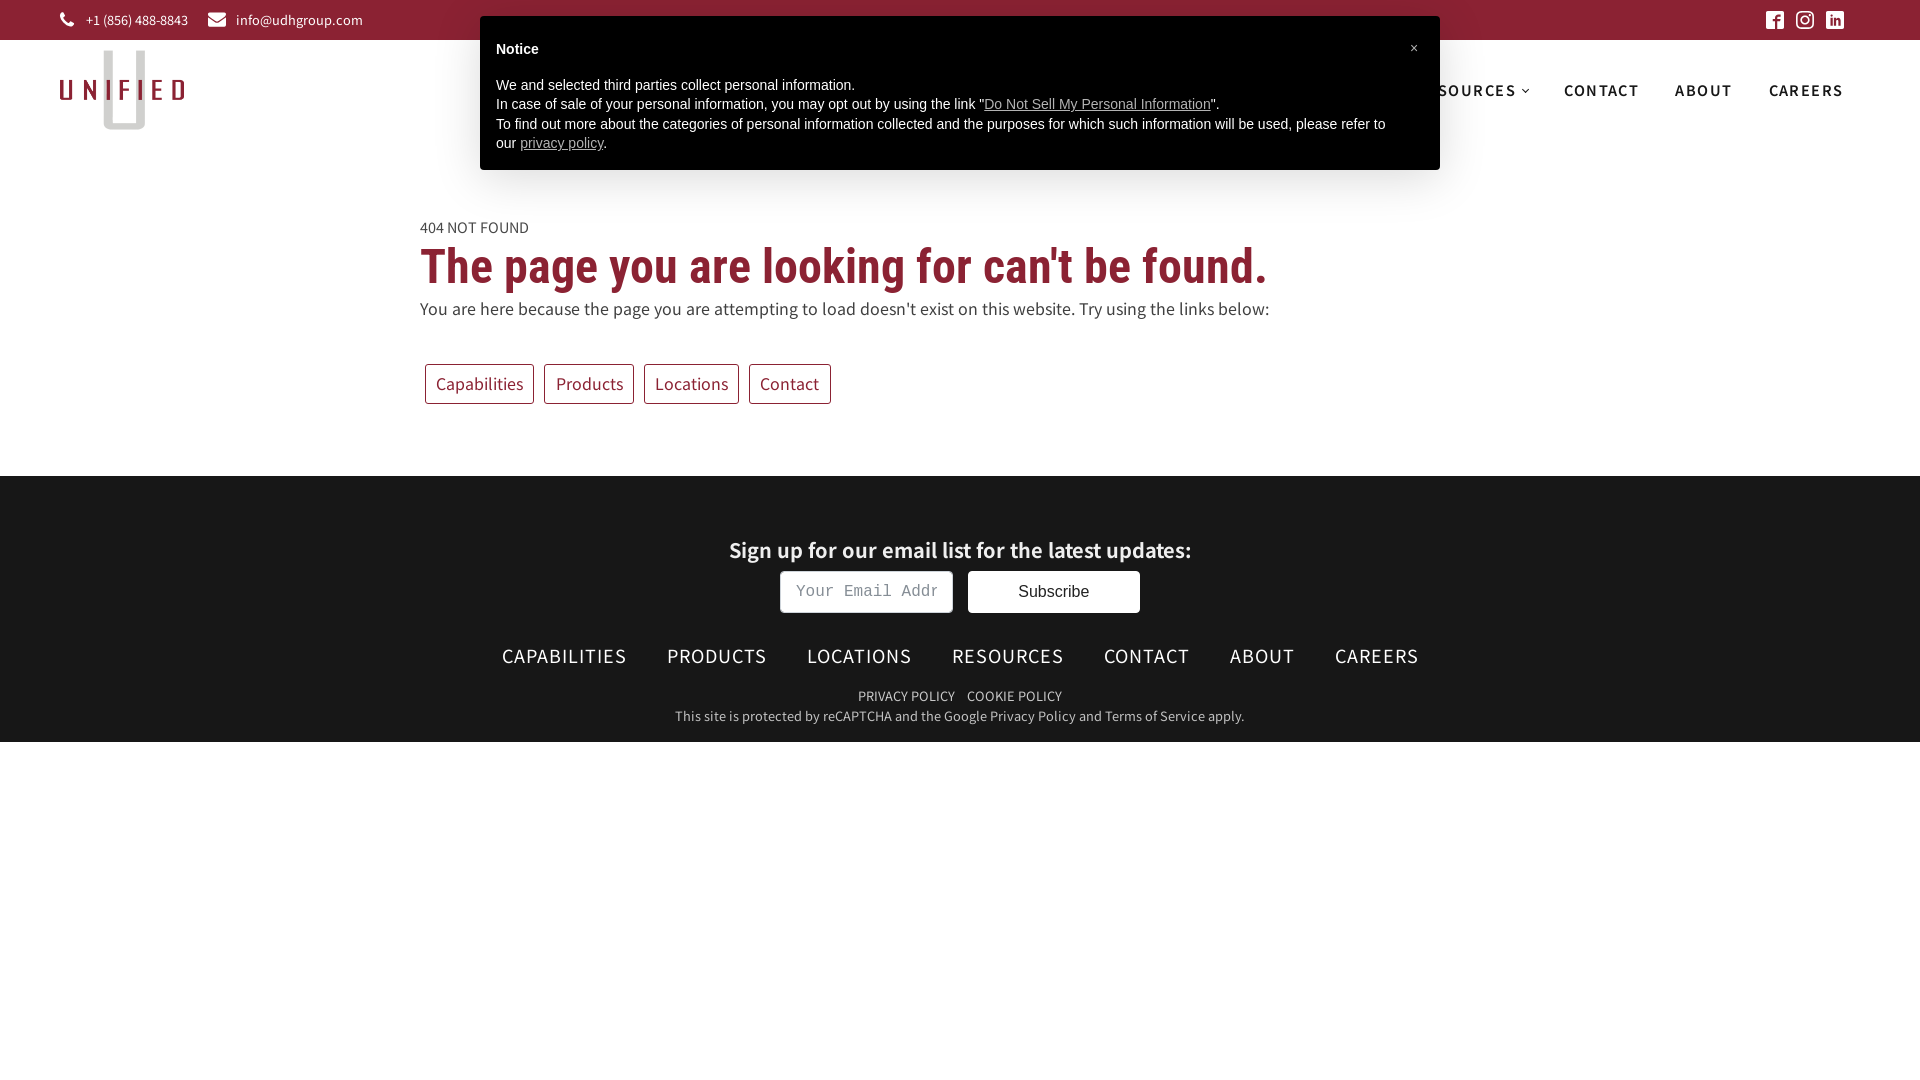  What do you see at coordinates (564, 656) in the screenshot?
I see `CAPABILITIES` at bounding box center [564, 656].